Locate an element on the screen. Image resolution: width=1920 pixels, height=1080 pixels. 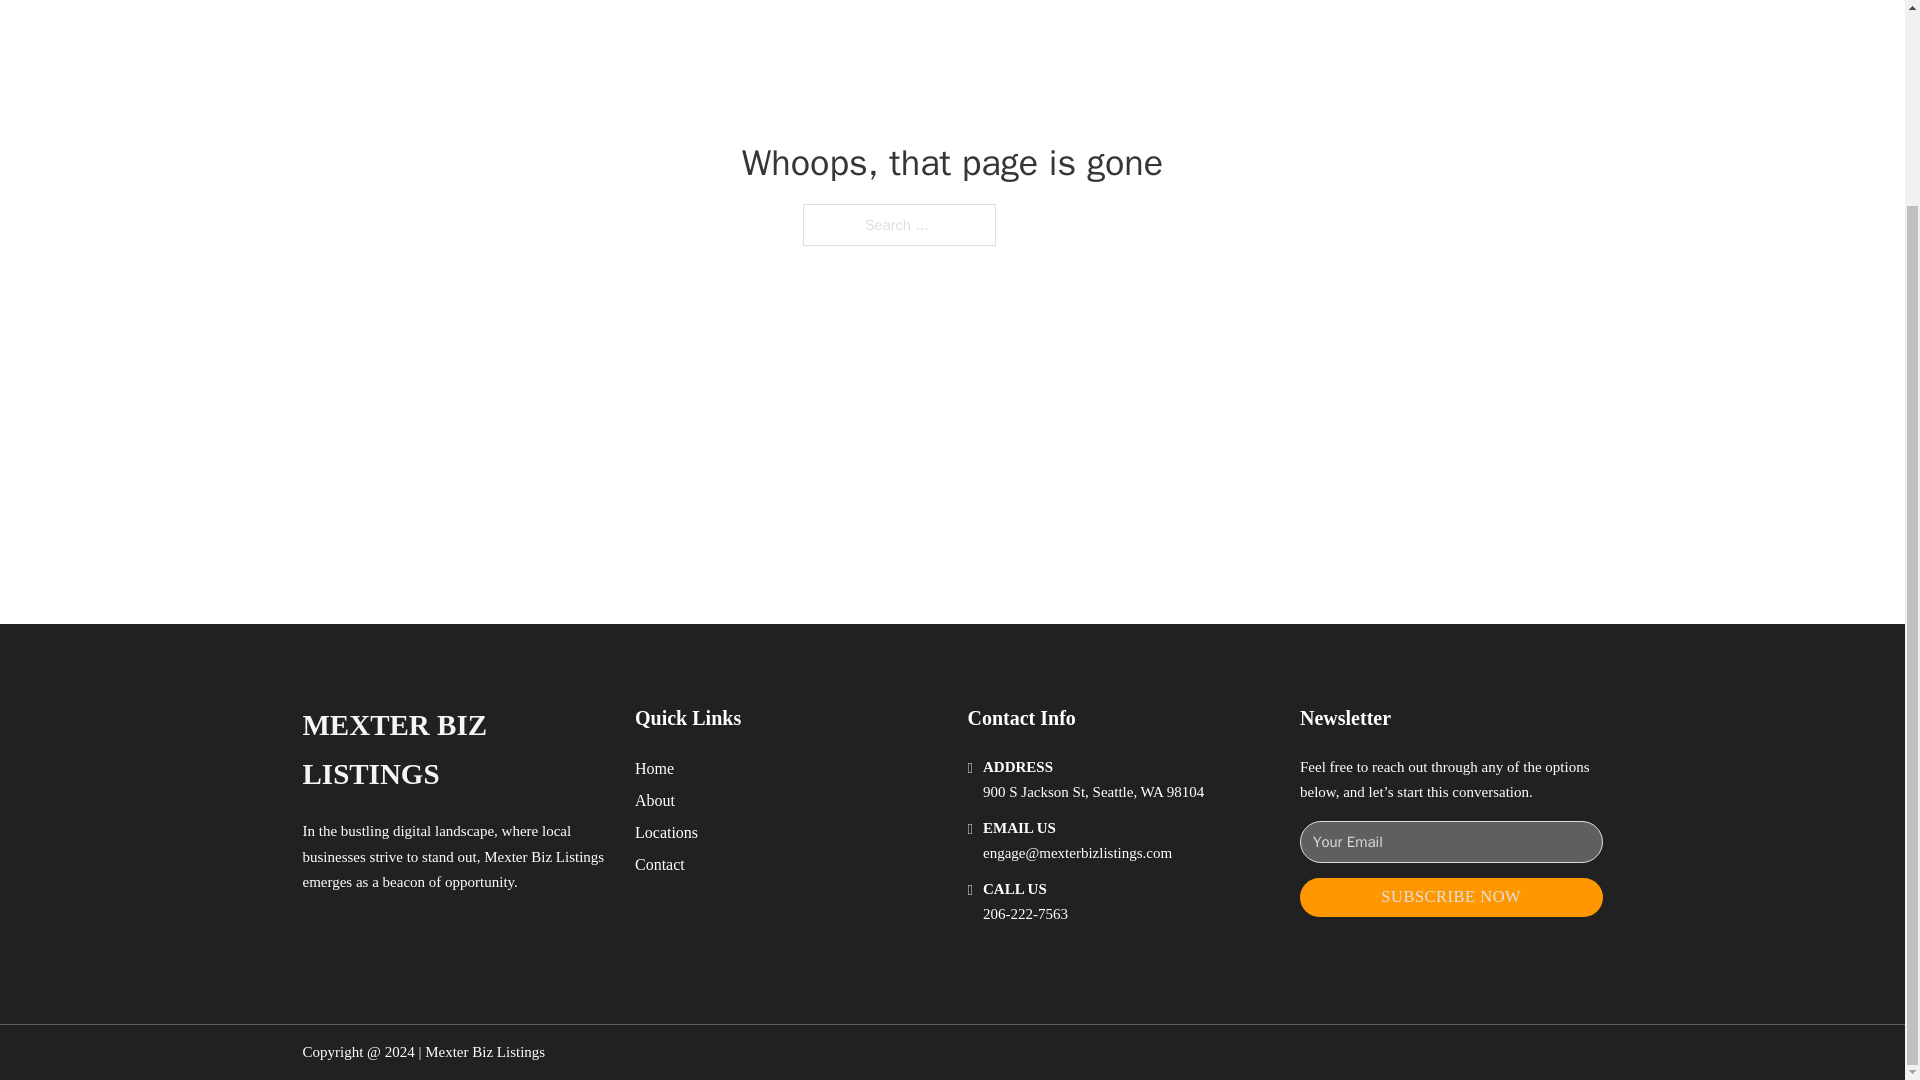
SUBSCRIBE NOW is located at coordinates (1451, 897).